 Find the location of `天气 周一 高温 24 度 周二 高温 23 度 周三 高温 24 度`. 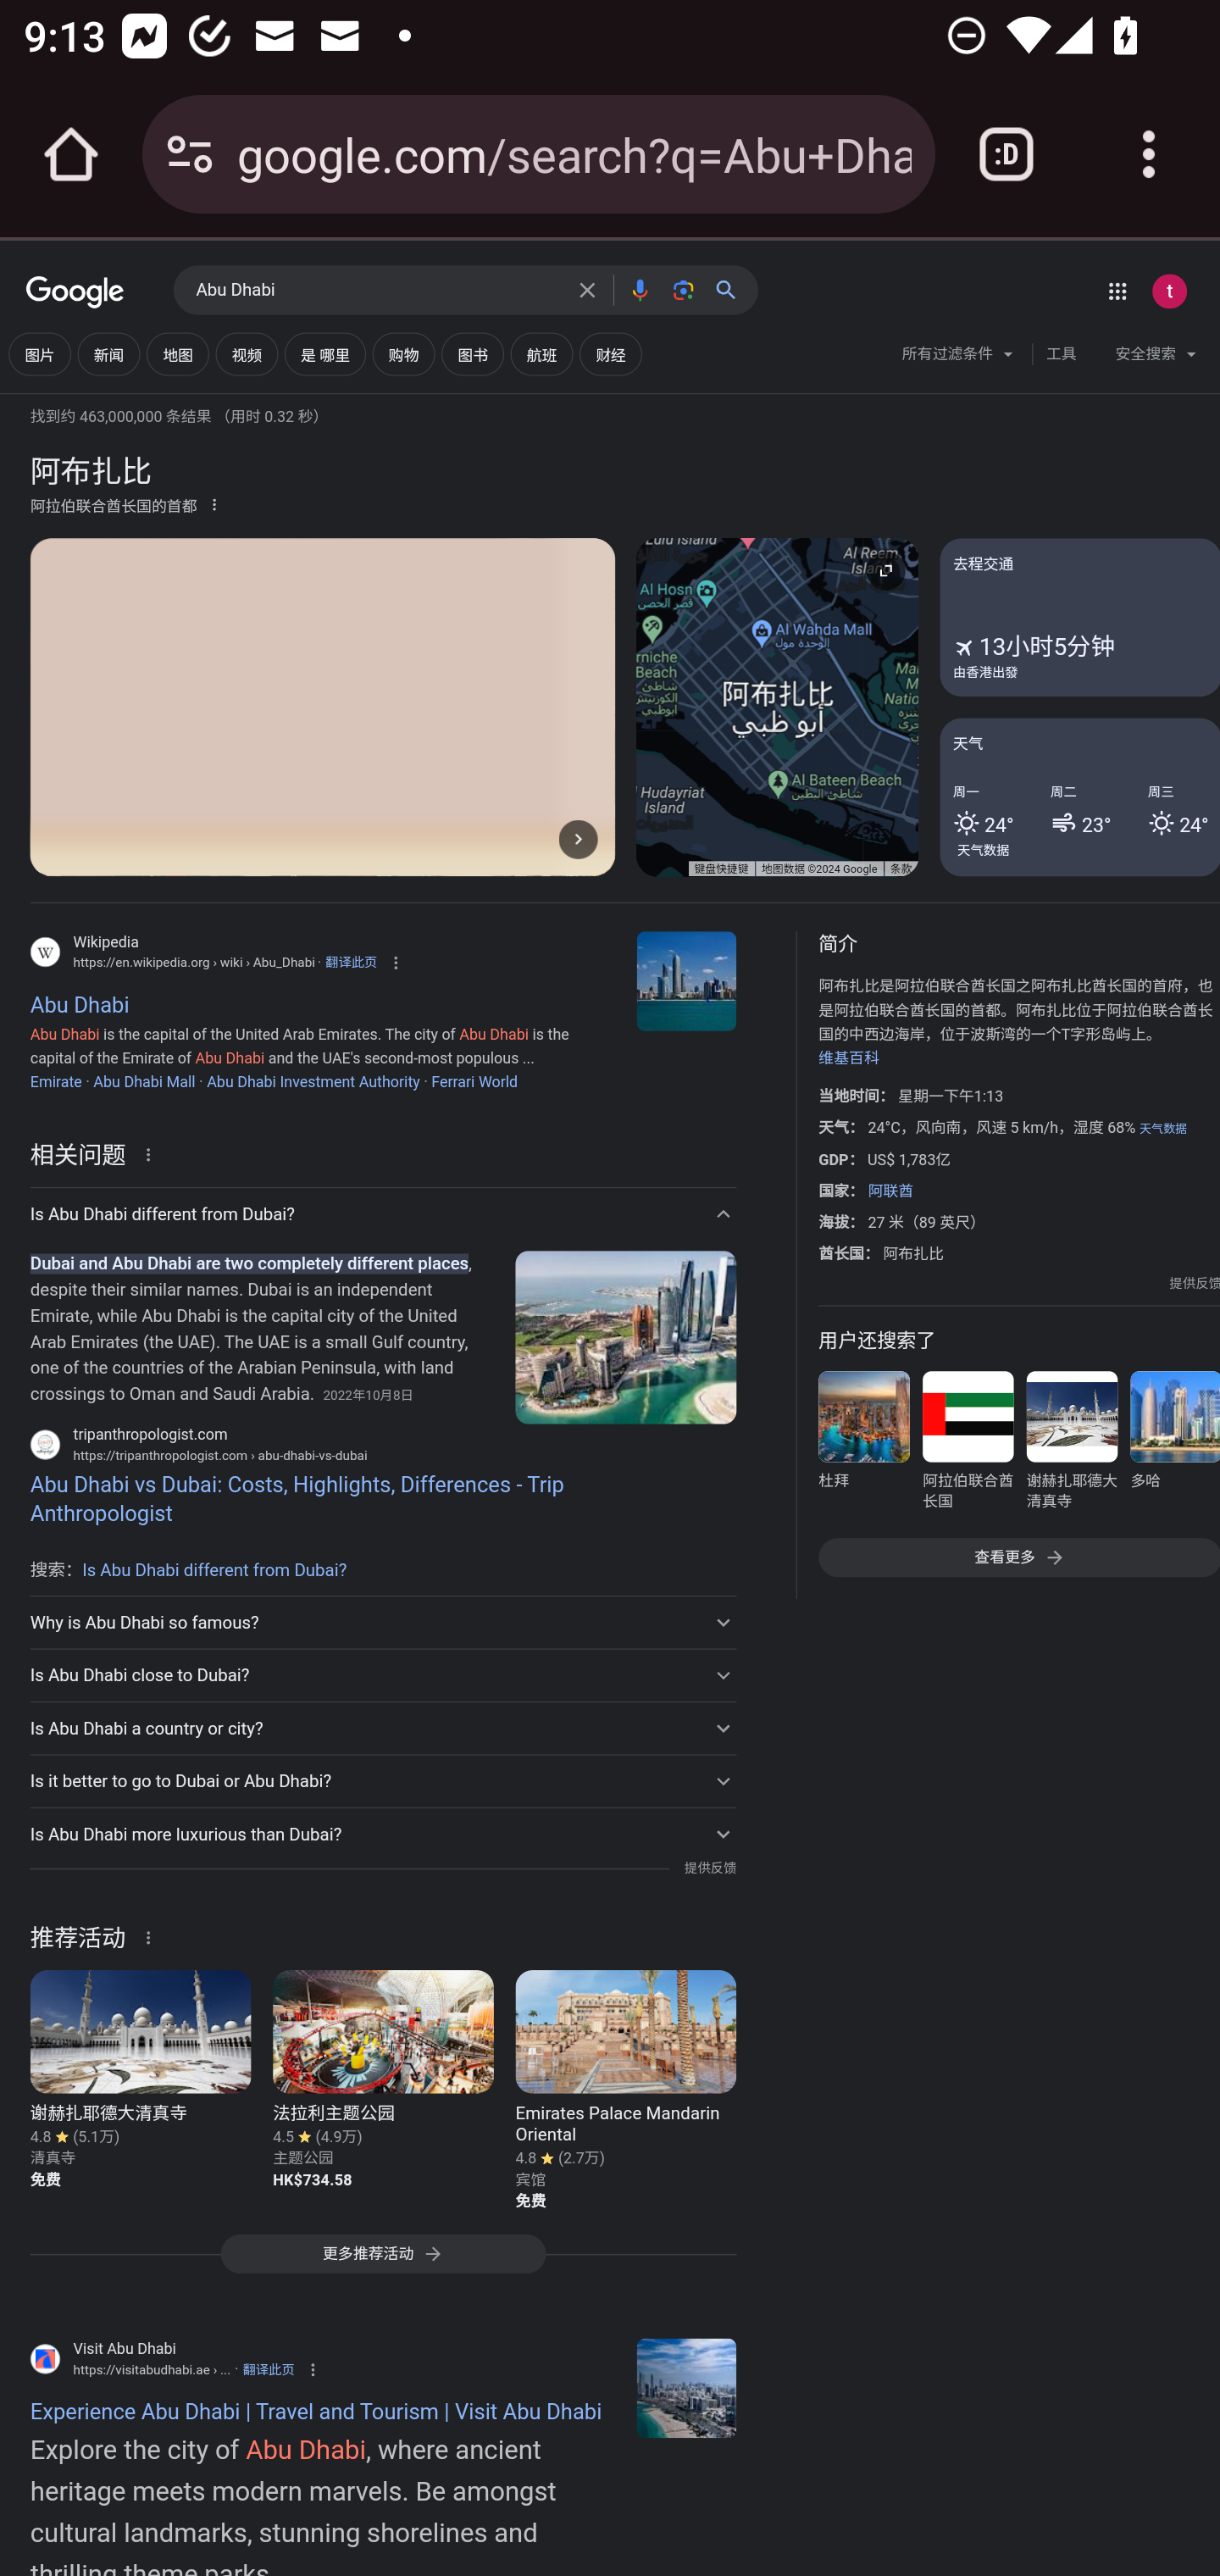

天气 周一 高温 24 度 周二 高温 23 度 周三 高温 24 度 is located at coordinates (1079, 796).